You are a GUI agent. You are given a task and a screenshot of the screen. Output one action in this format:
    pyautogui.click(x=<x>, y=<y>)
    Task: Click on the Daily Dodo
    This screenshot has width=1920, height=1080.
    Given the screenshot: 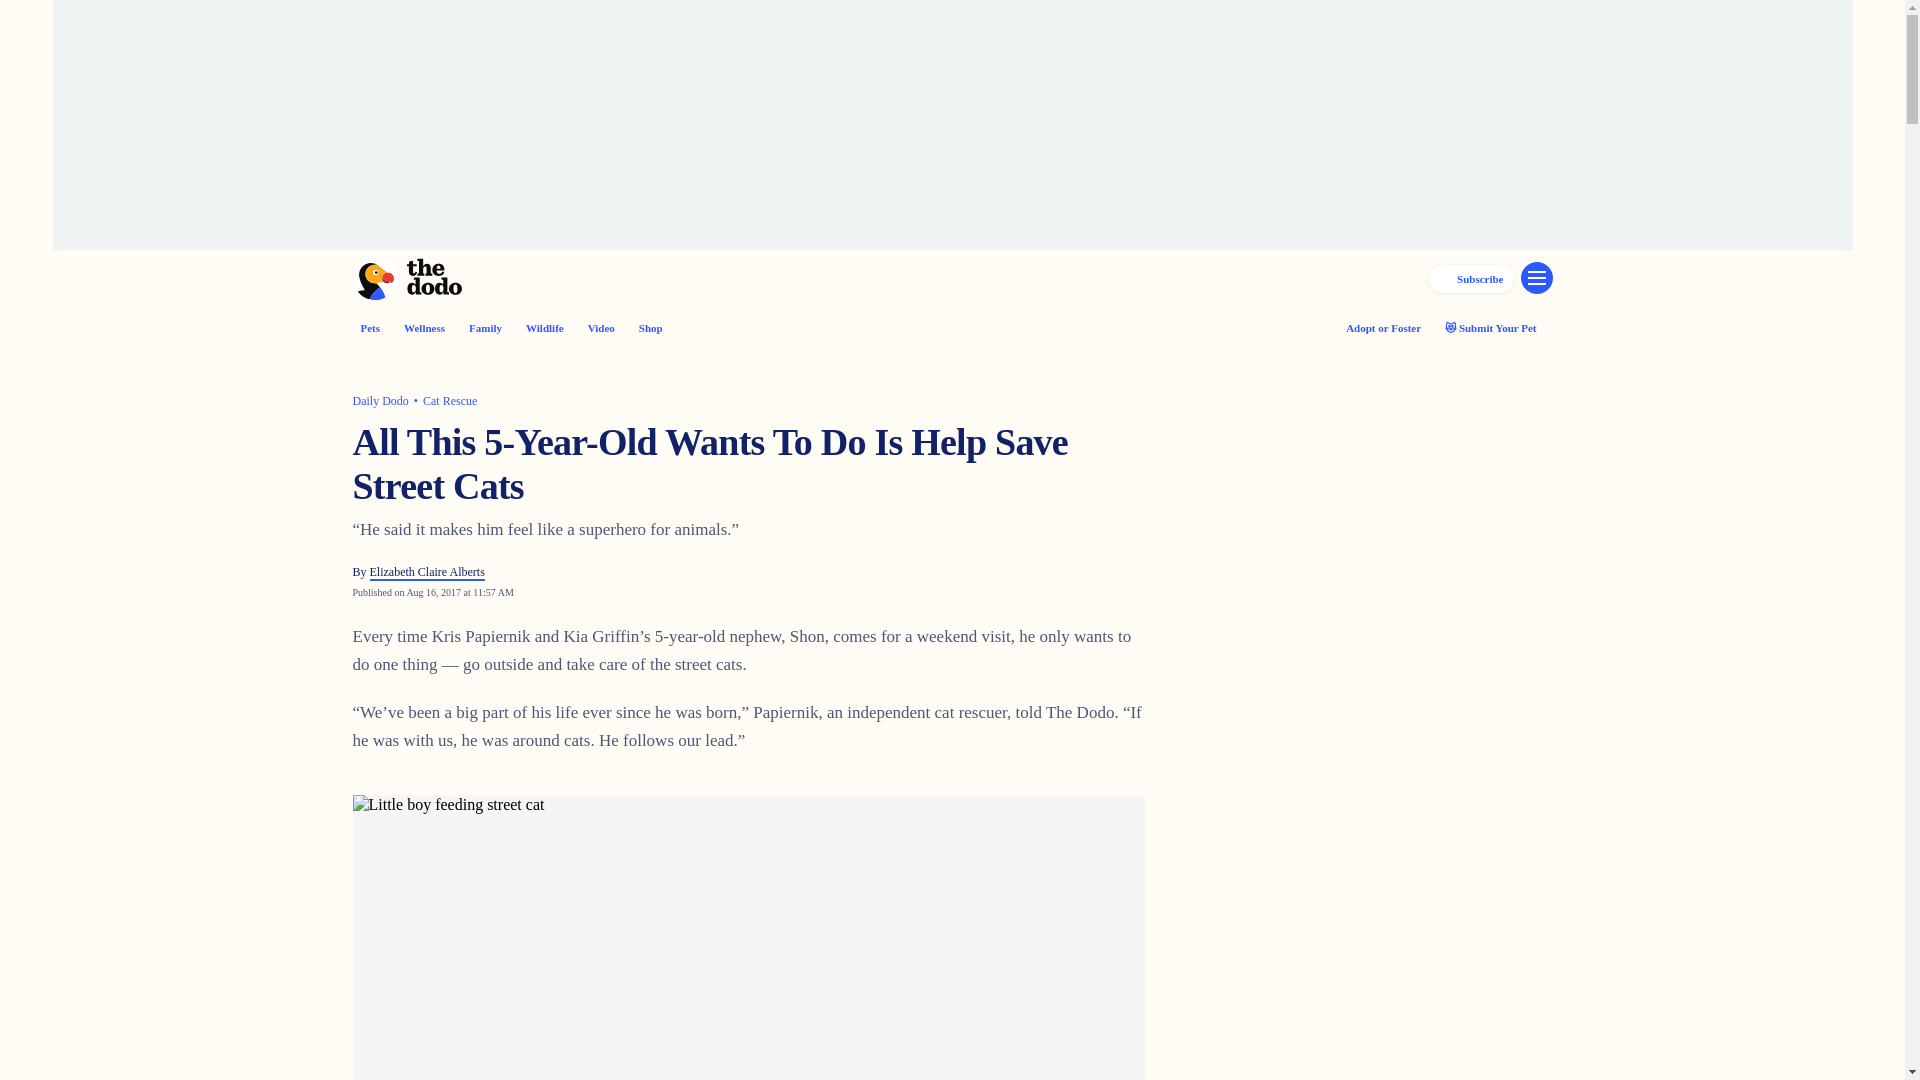 What is the action you would take?
    pyautogui.click(x=379, y=401)
    